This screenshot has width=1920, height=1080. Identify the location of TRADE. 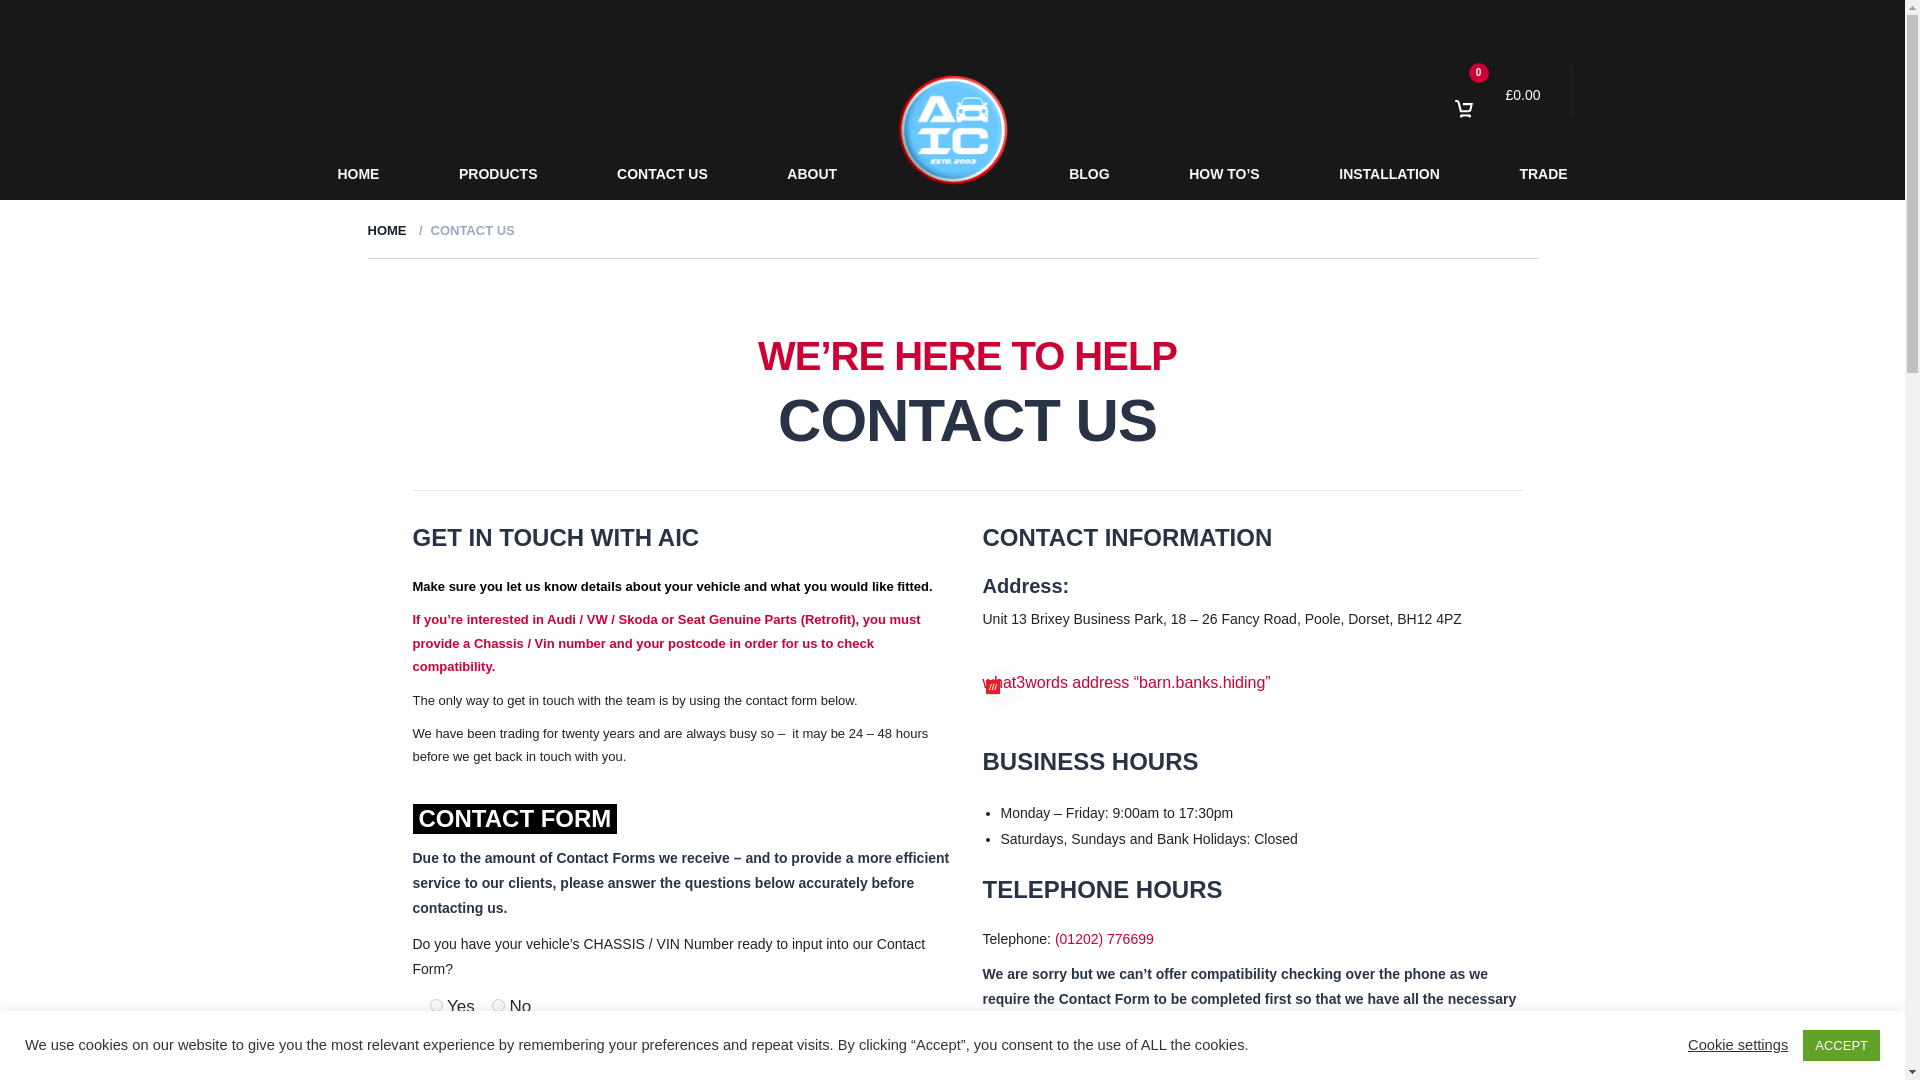
(1543, 174).